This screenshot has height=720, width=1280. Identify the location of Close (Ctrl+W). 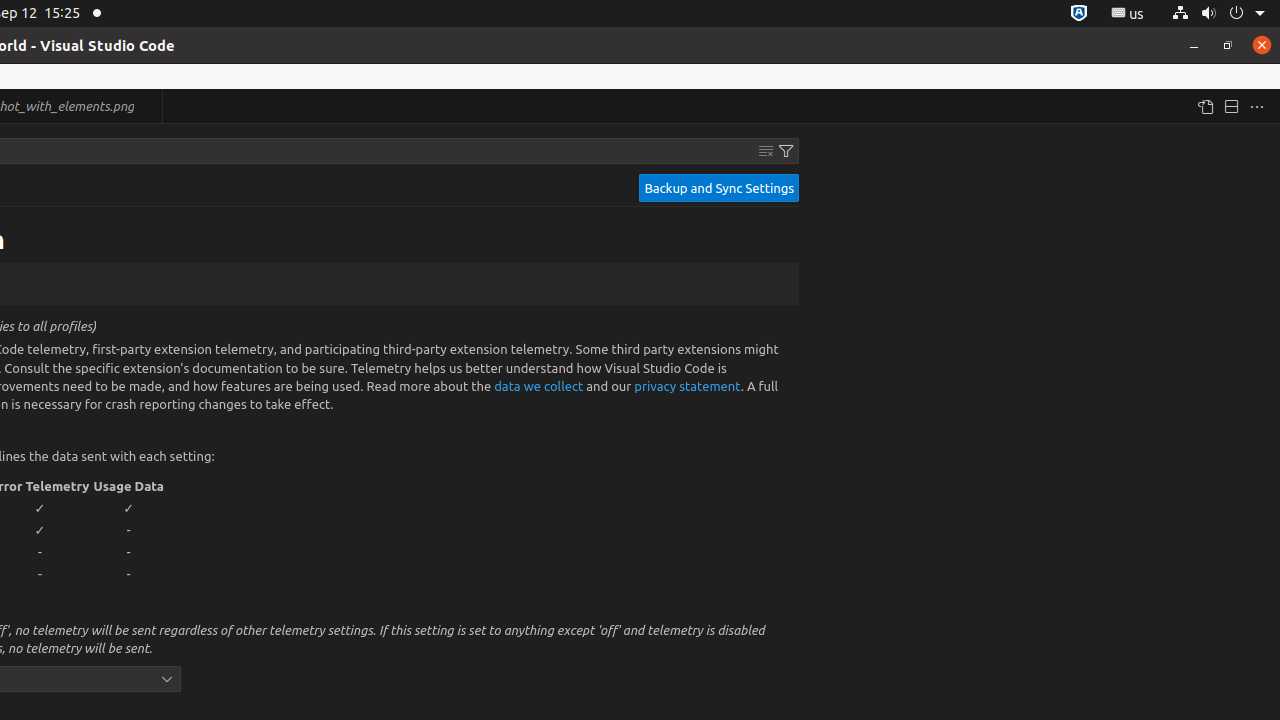
(148, 106).